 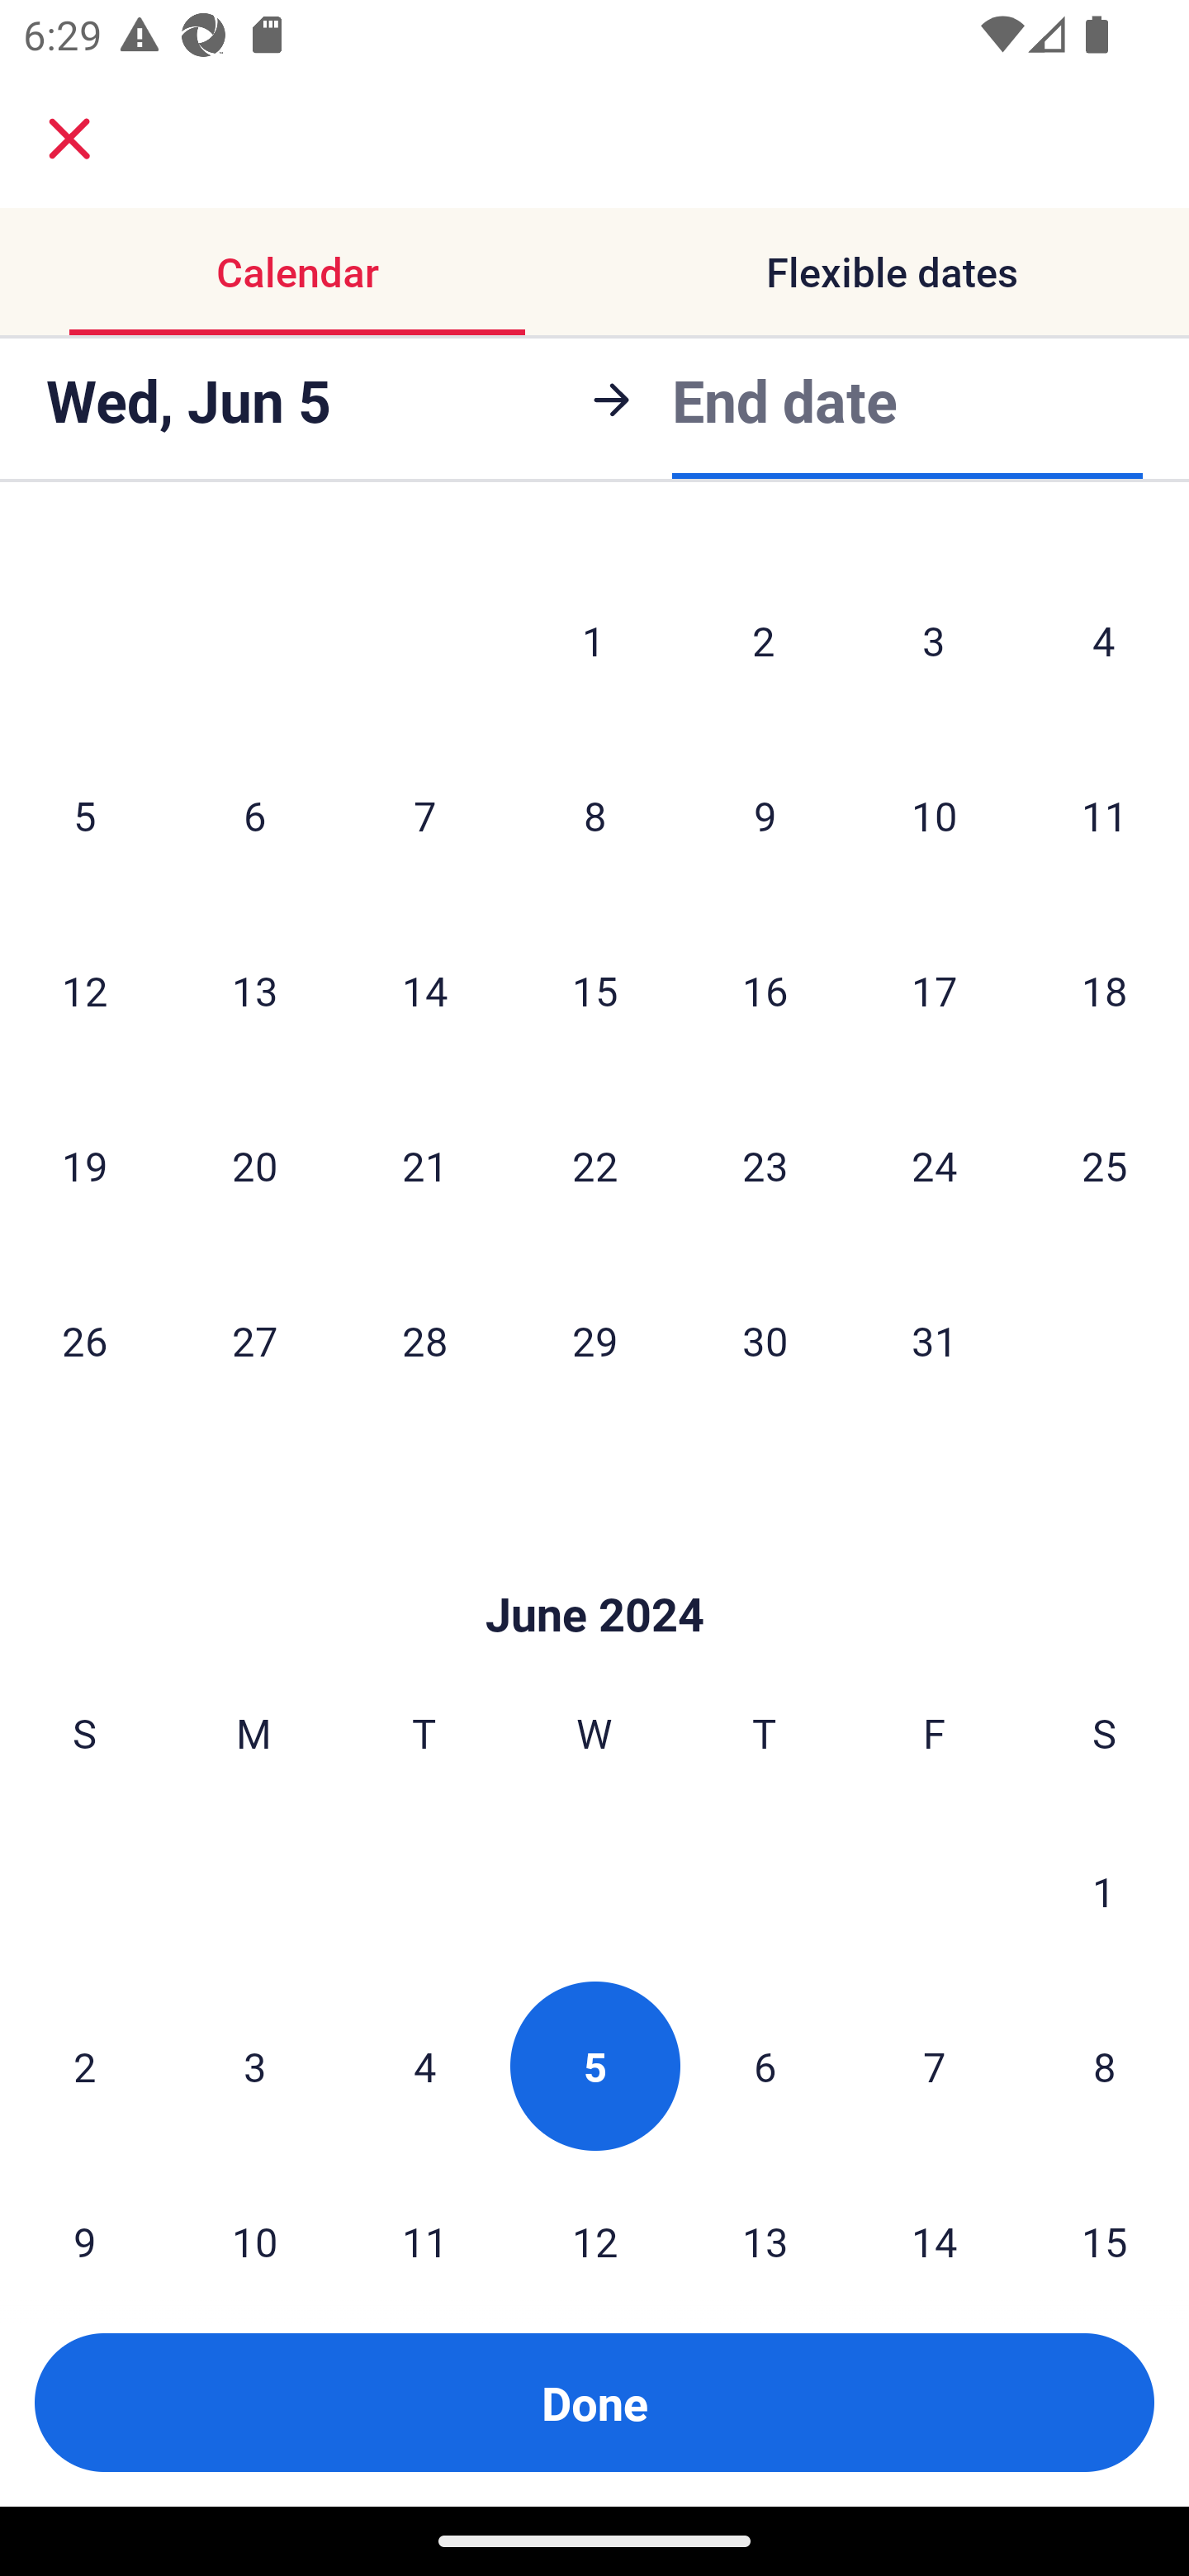 I want to click on 27 Monday, May 27, 2024, so click(x=254, y=1341).